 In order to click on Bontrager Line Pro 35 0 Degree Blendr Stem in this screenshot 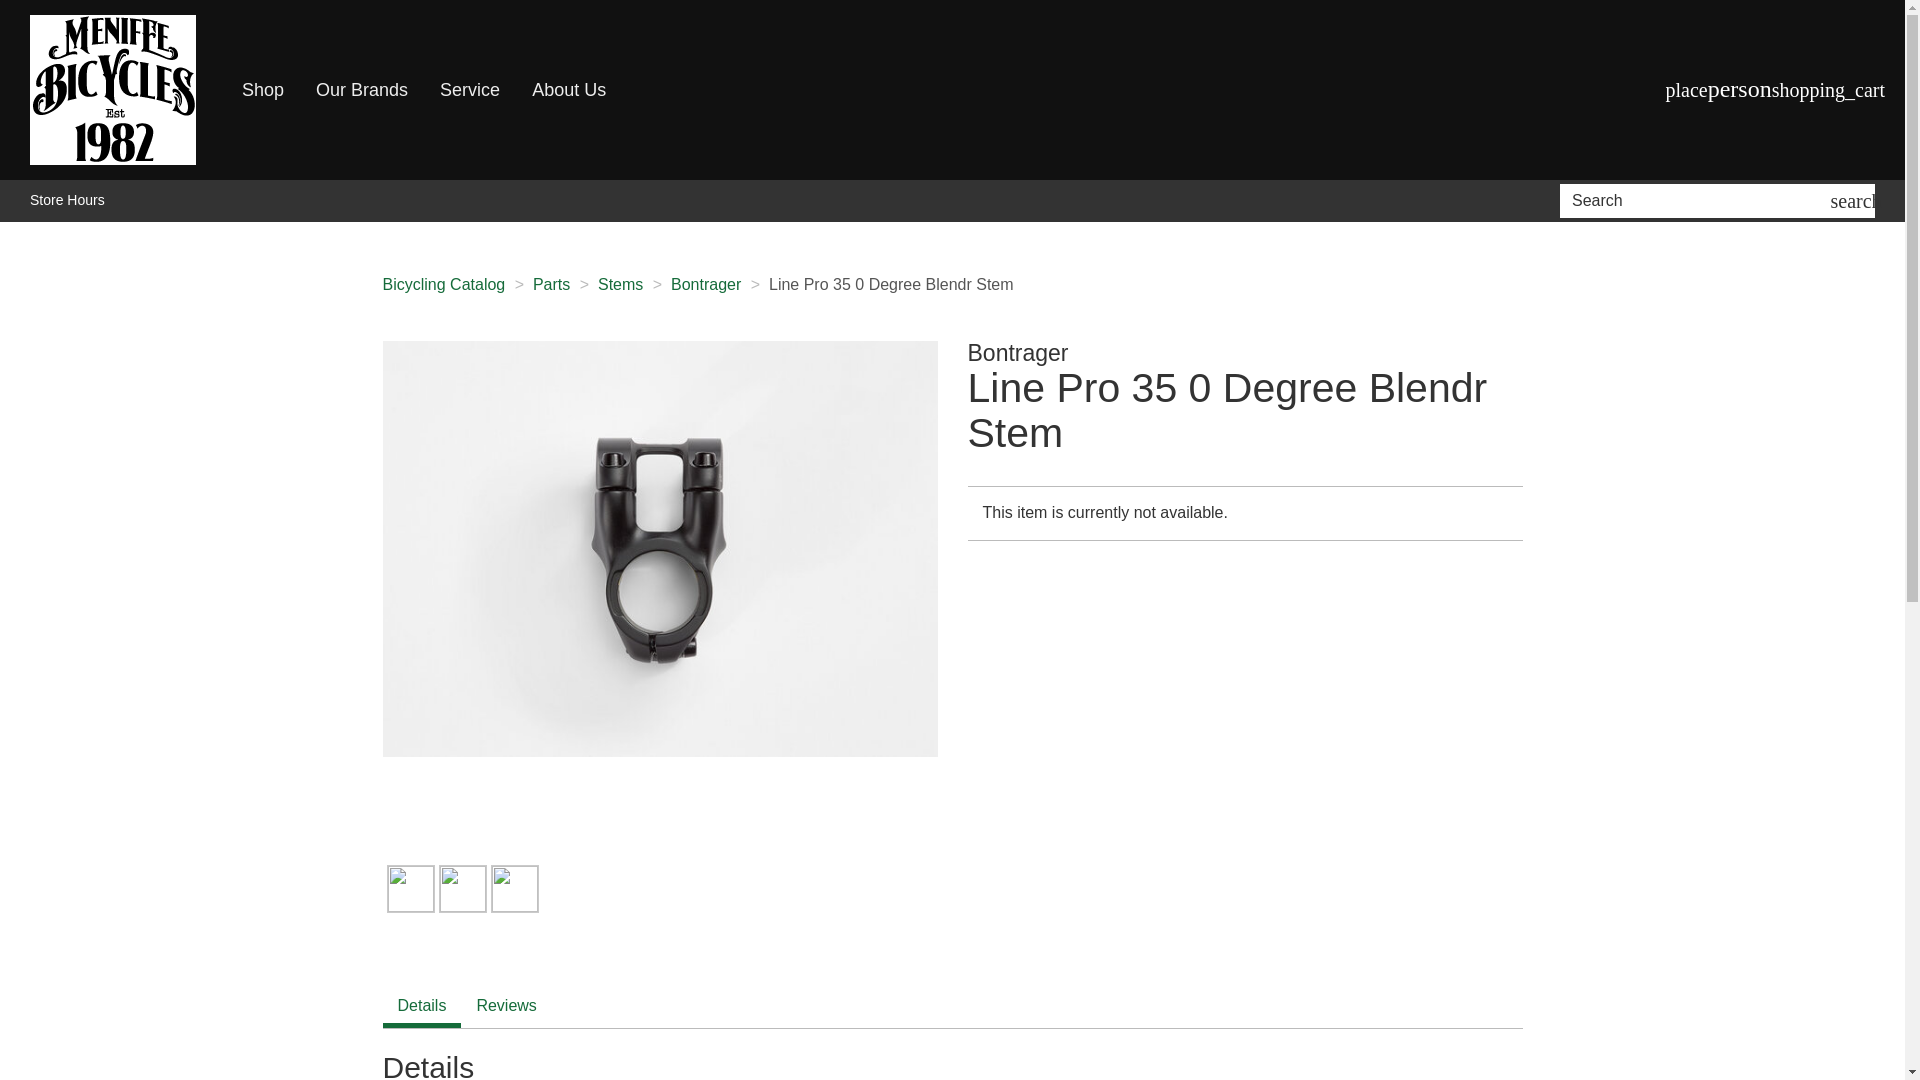, I will do `click(659, 549)`.